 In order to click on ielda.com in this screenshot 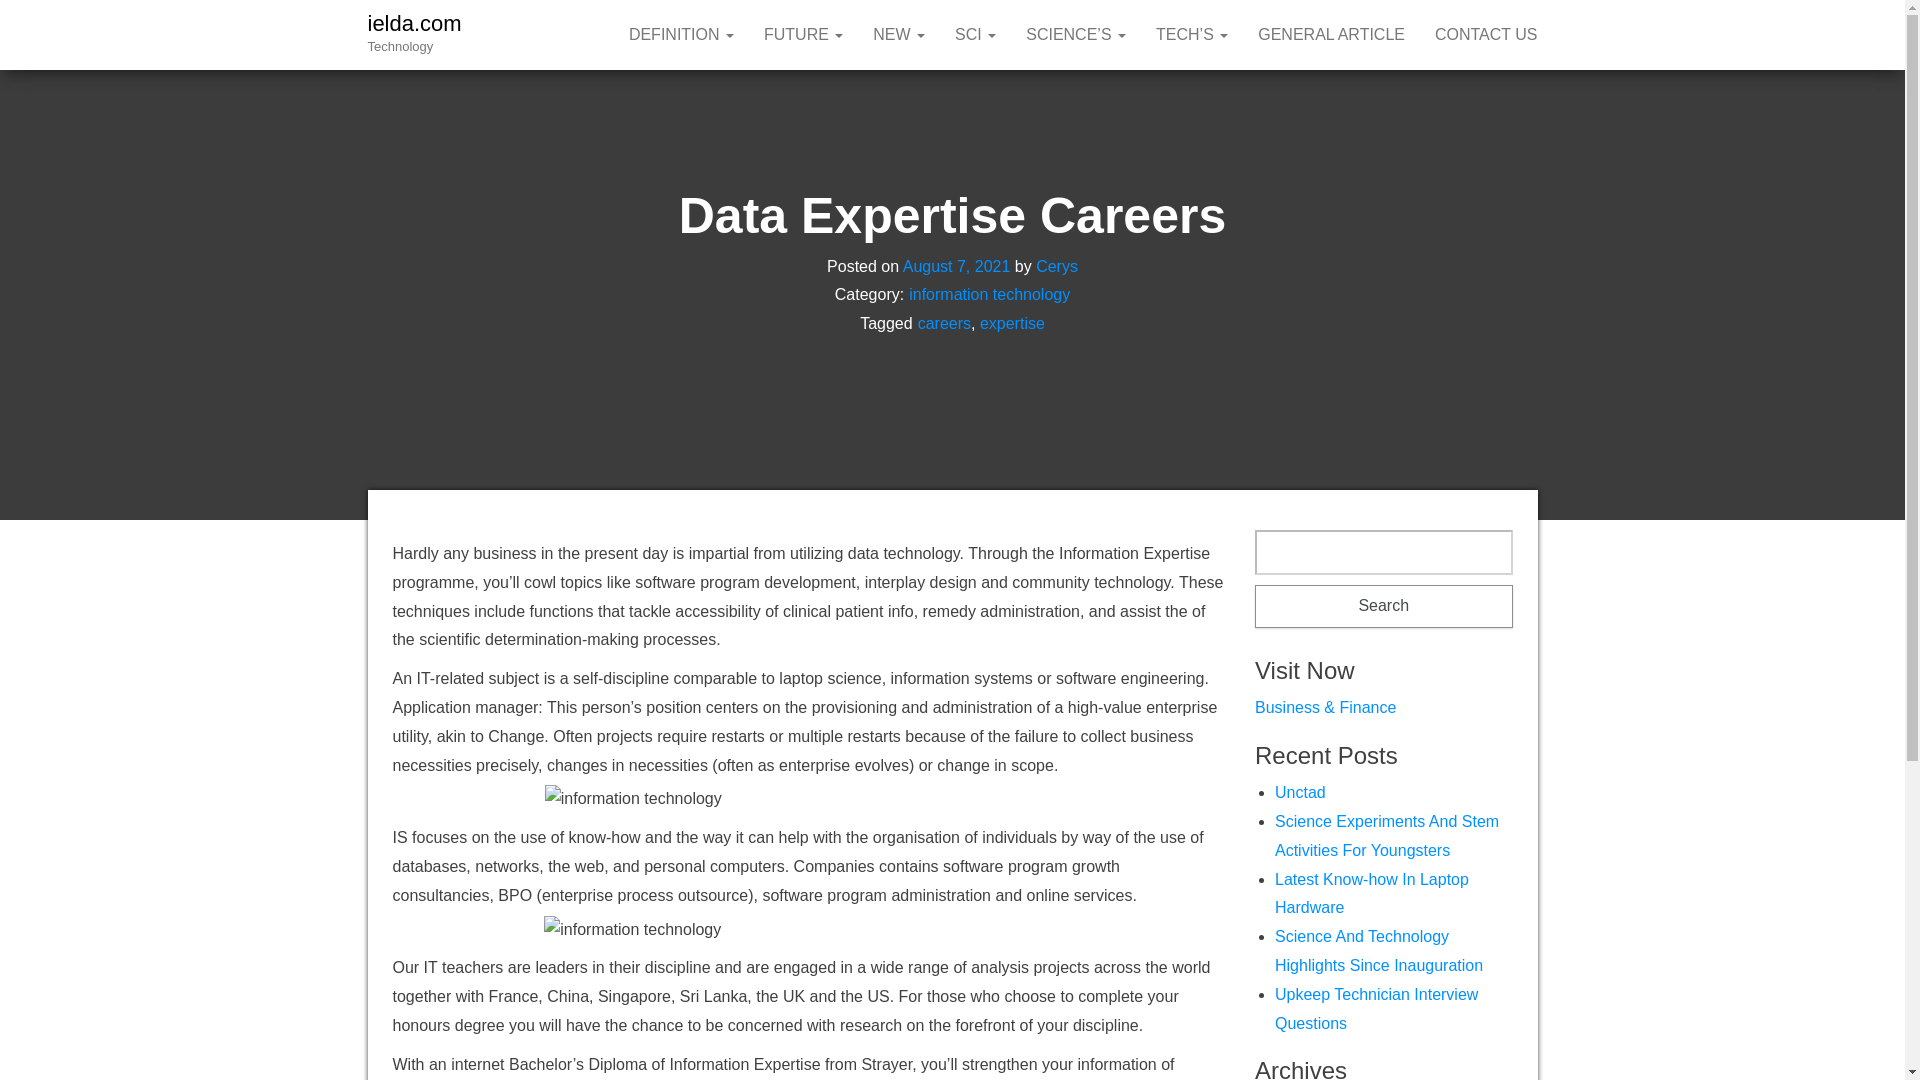, I will do `click(415, 22)`.